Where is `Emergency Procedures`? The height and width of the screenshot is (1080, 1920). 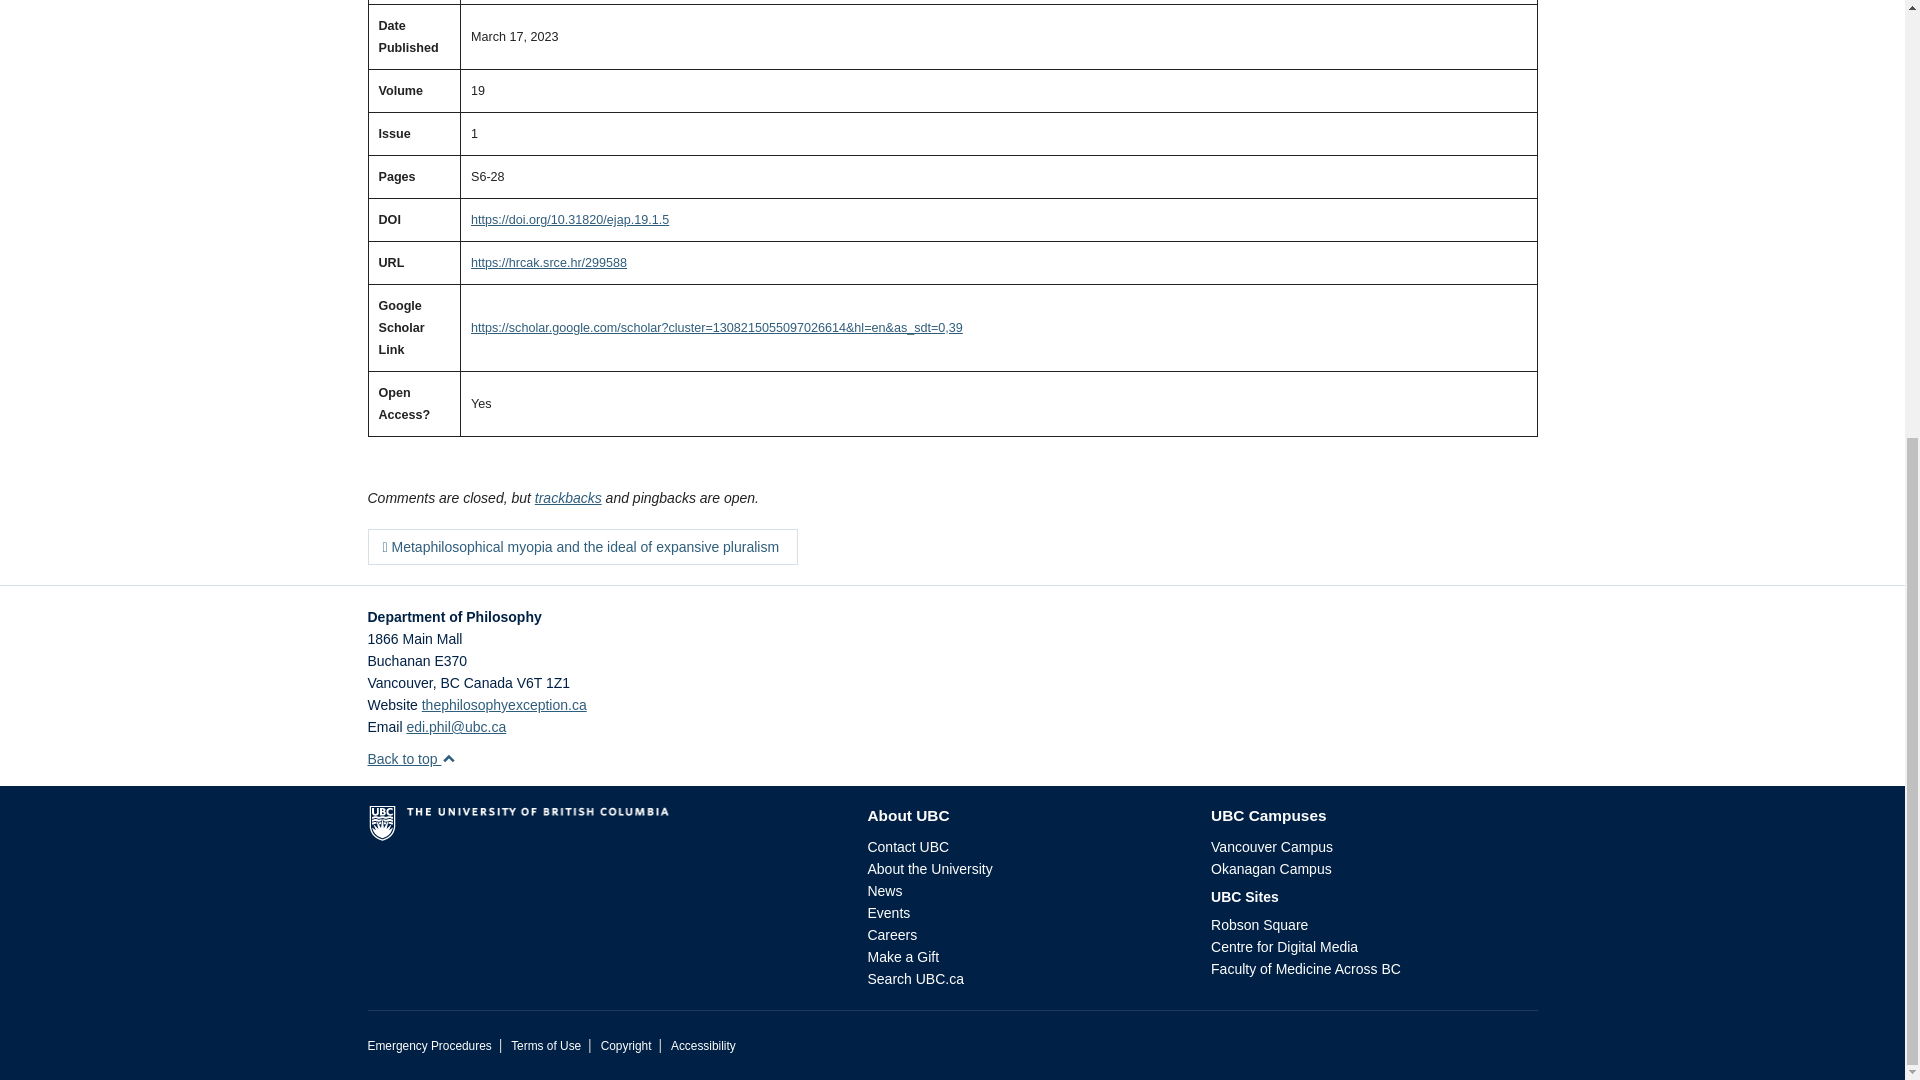 Emergency Procedures is located at coordinates (430, 1046).